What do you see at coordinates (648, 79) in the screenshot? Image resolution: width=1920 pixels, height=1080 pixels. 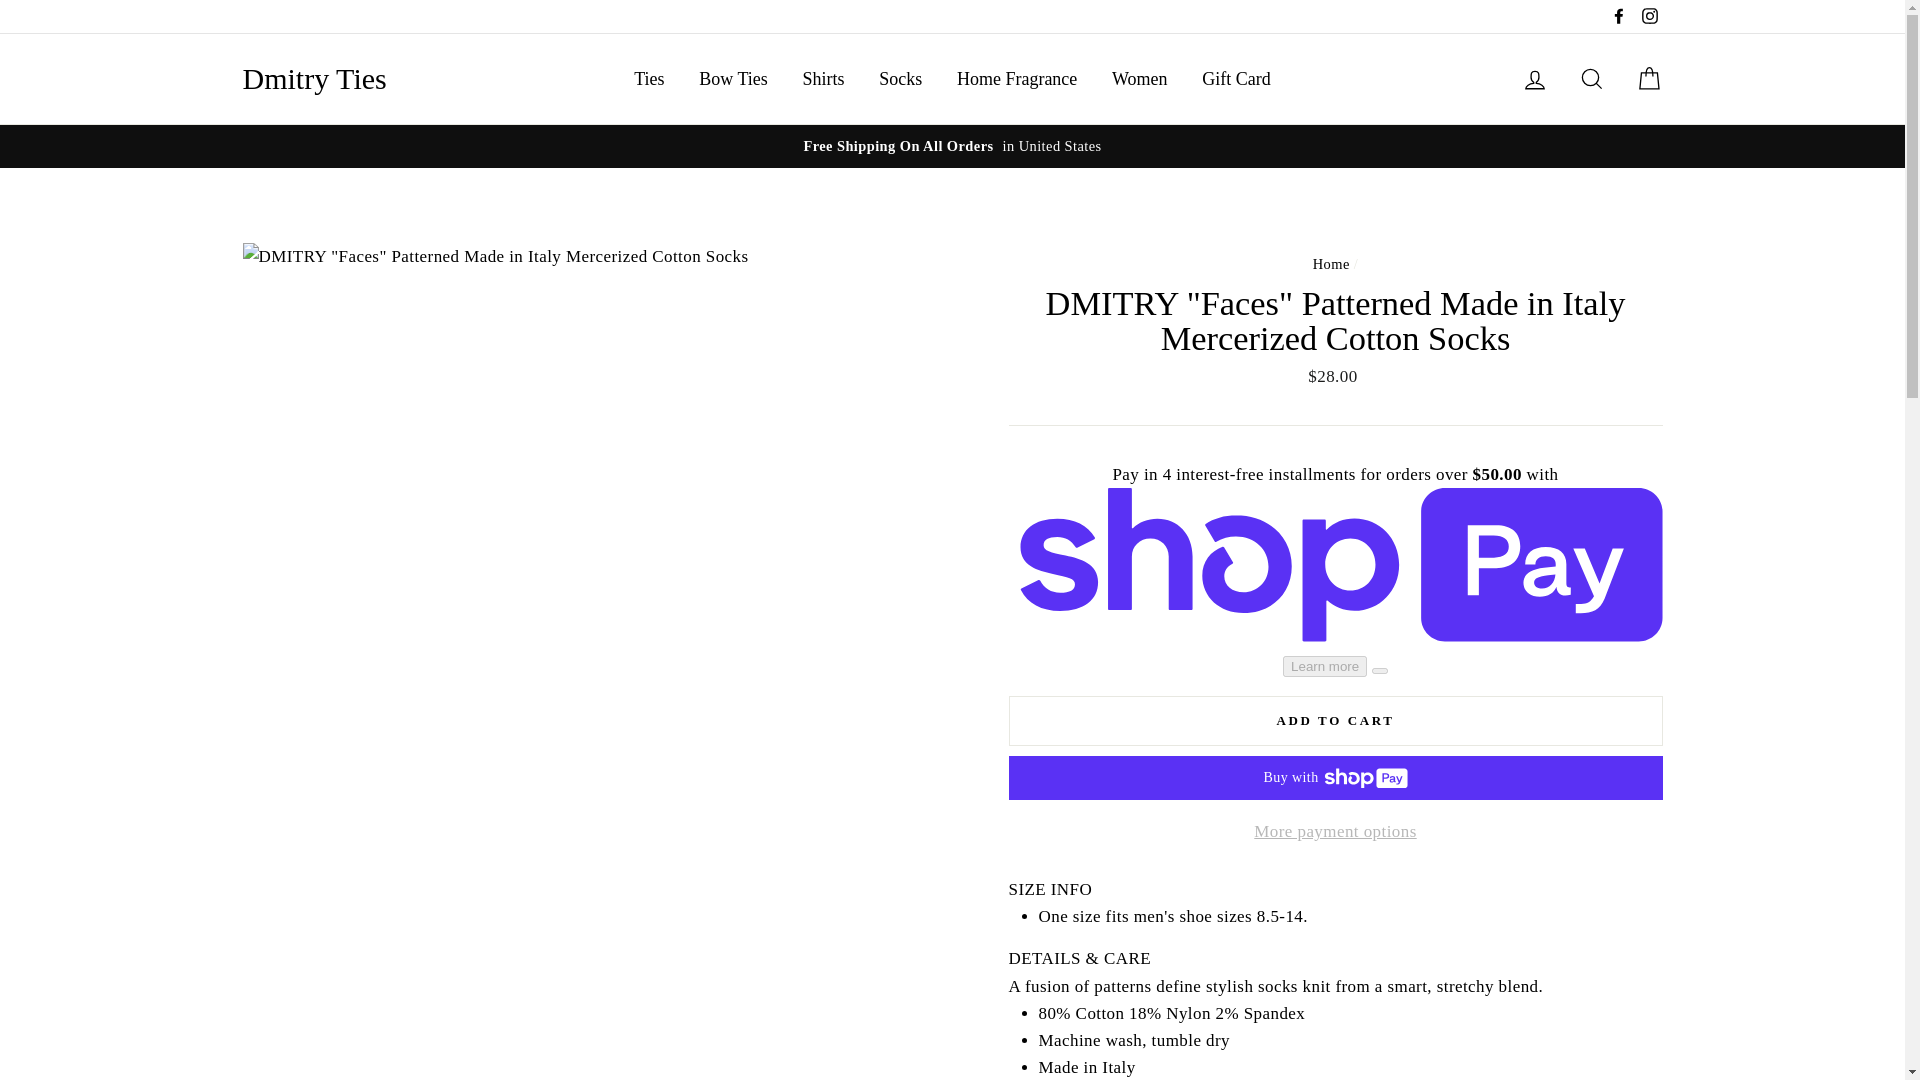 I see `Ties` at bounding box center [648, 79].